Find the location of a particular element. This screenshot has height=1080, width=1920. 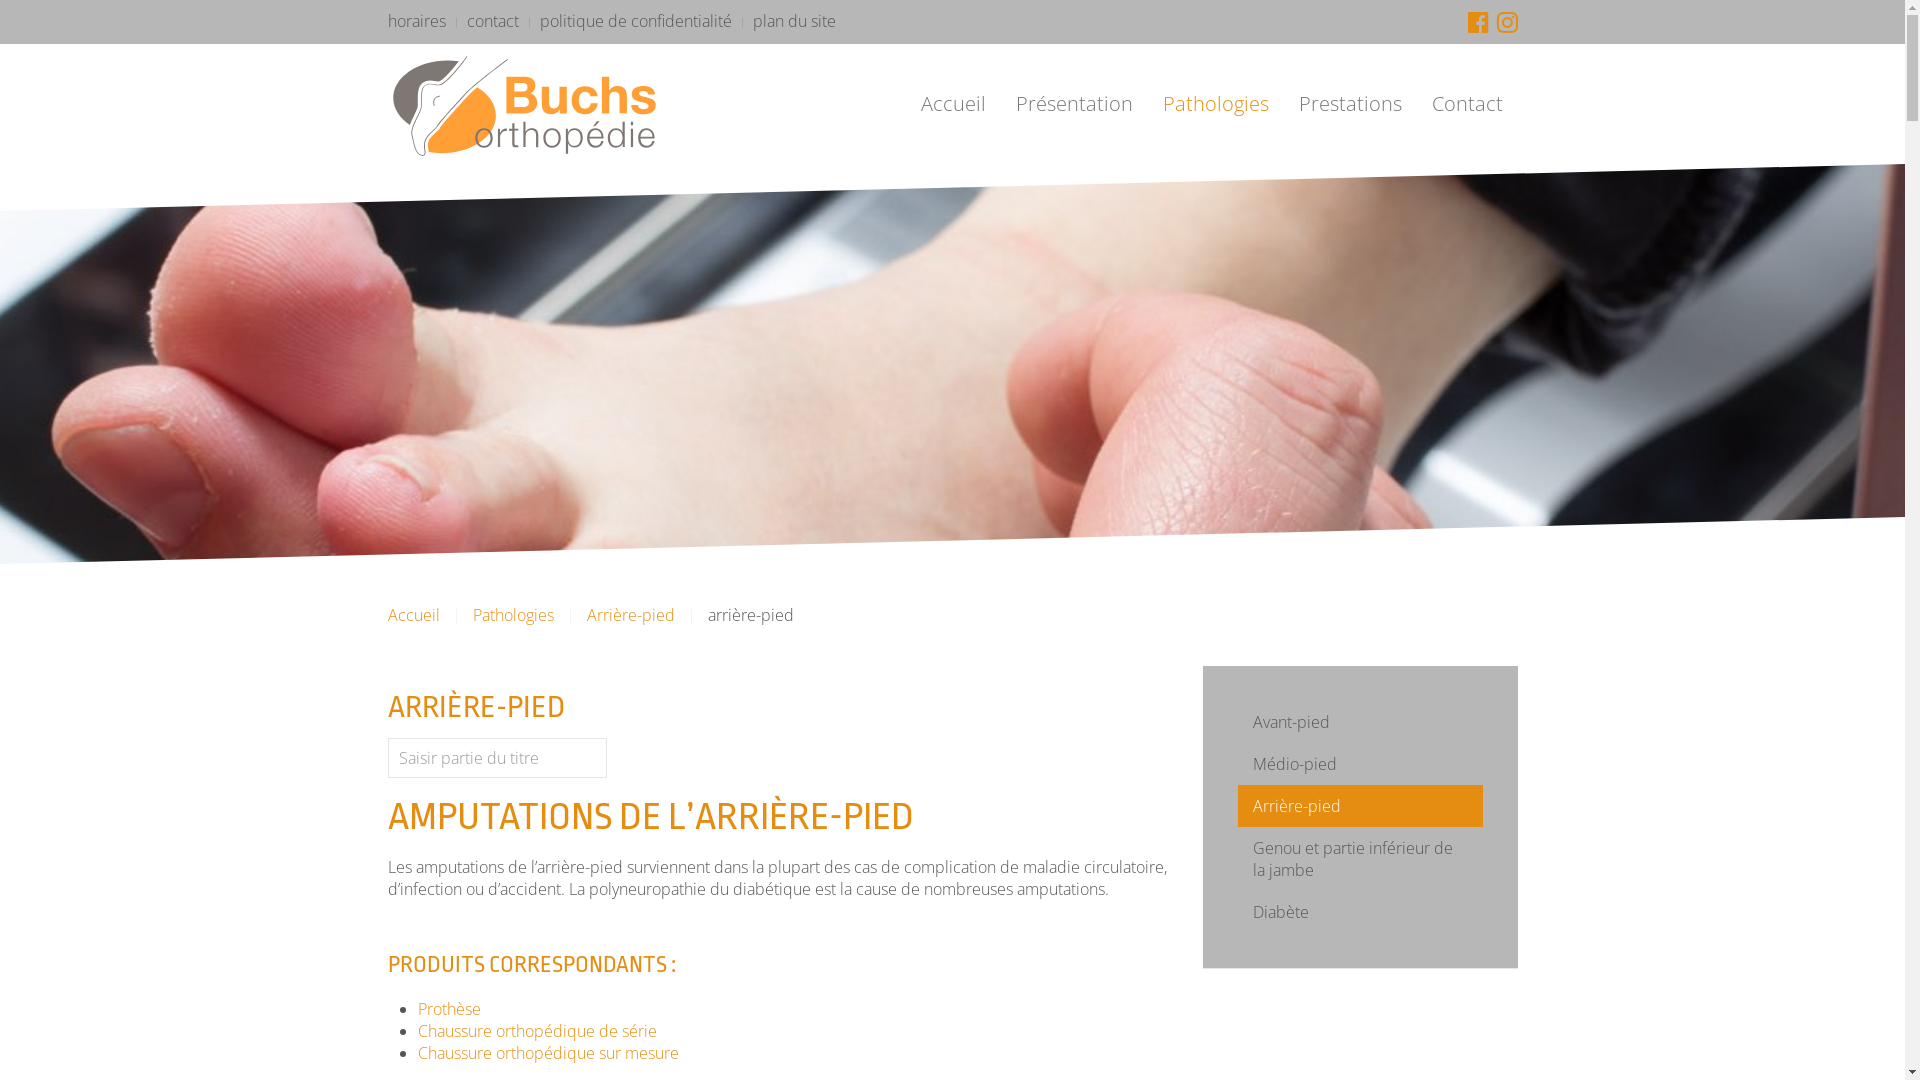

plan du site is located at coordinates (794, 21).